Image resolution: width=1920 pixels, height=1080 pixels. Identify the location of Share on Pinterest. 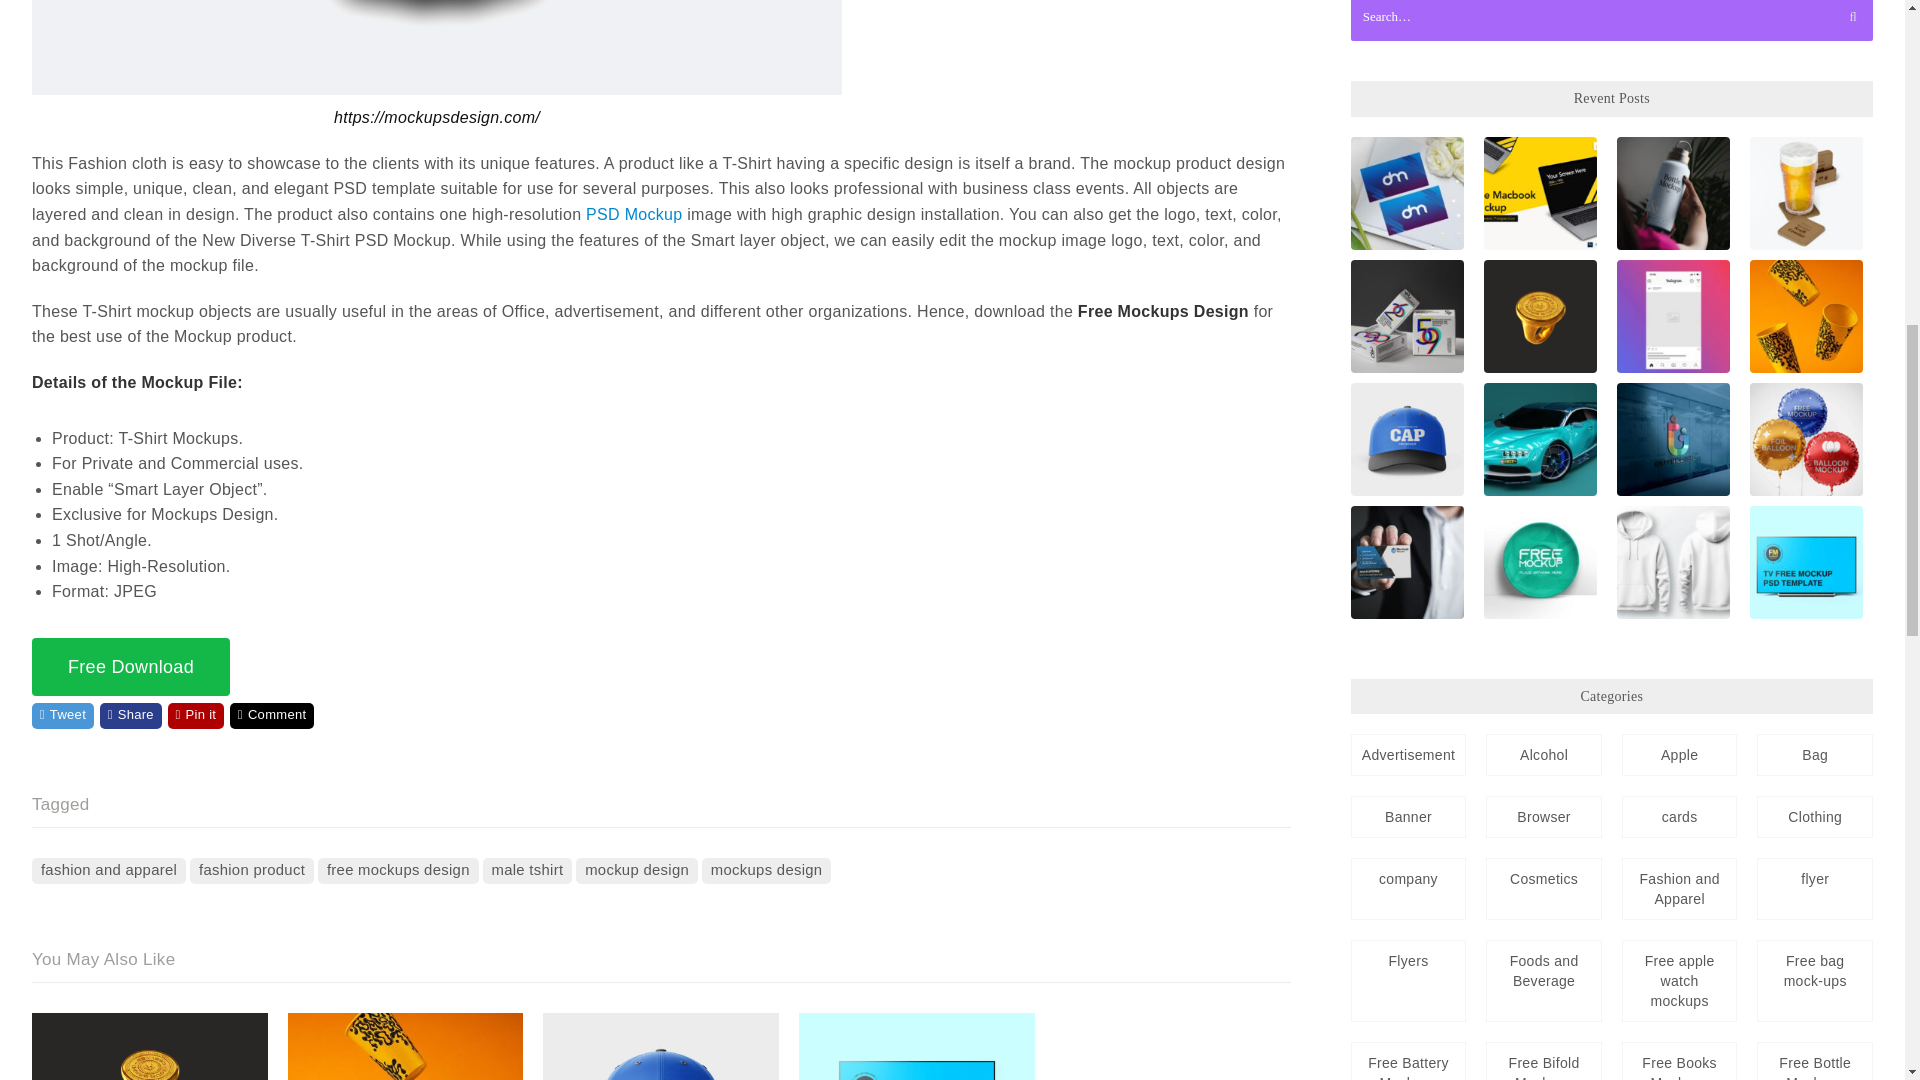
(196, 716).